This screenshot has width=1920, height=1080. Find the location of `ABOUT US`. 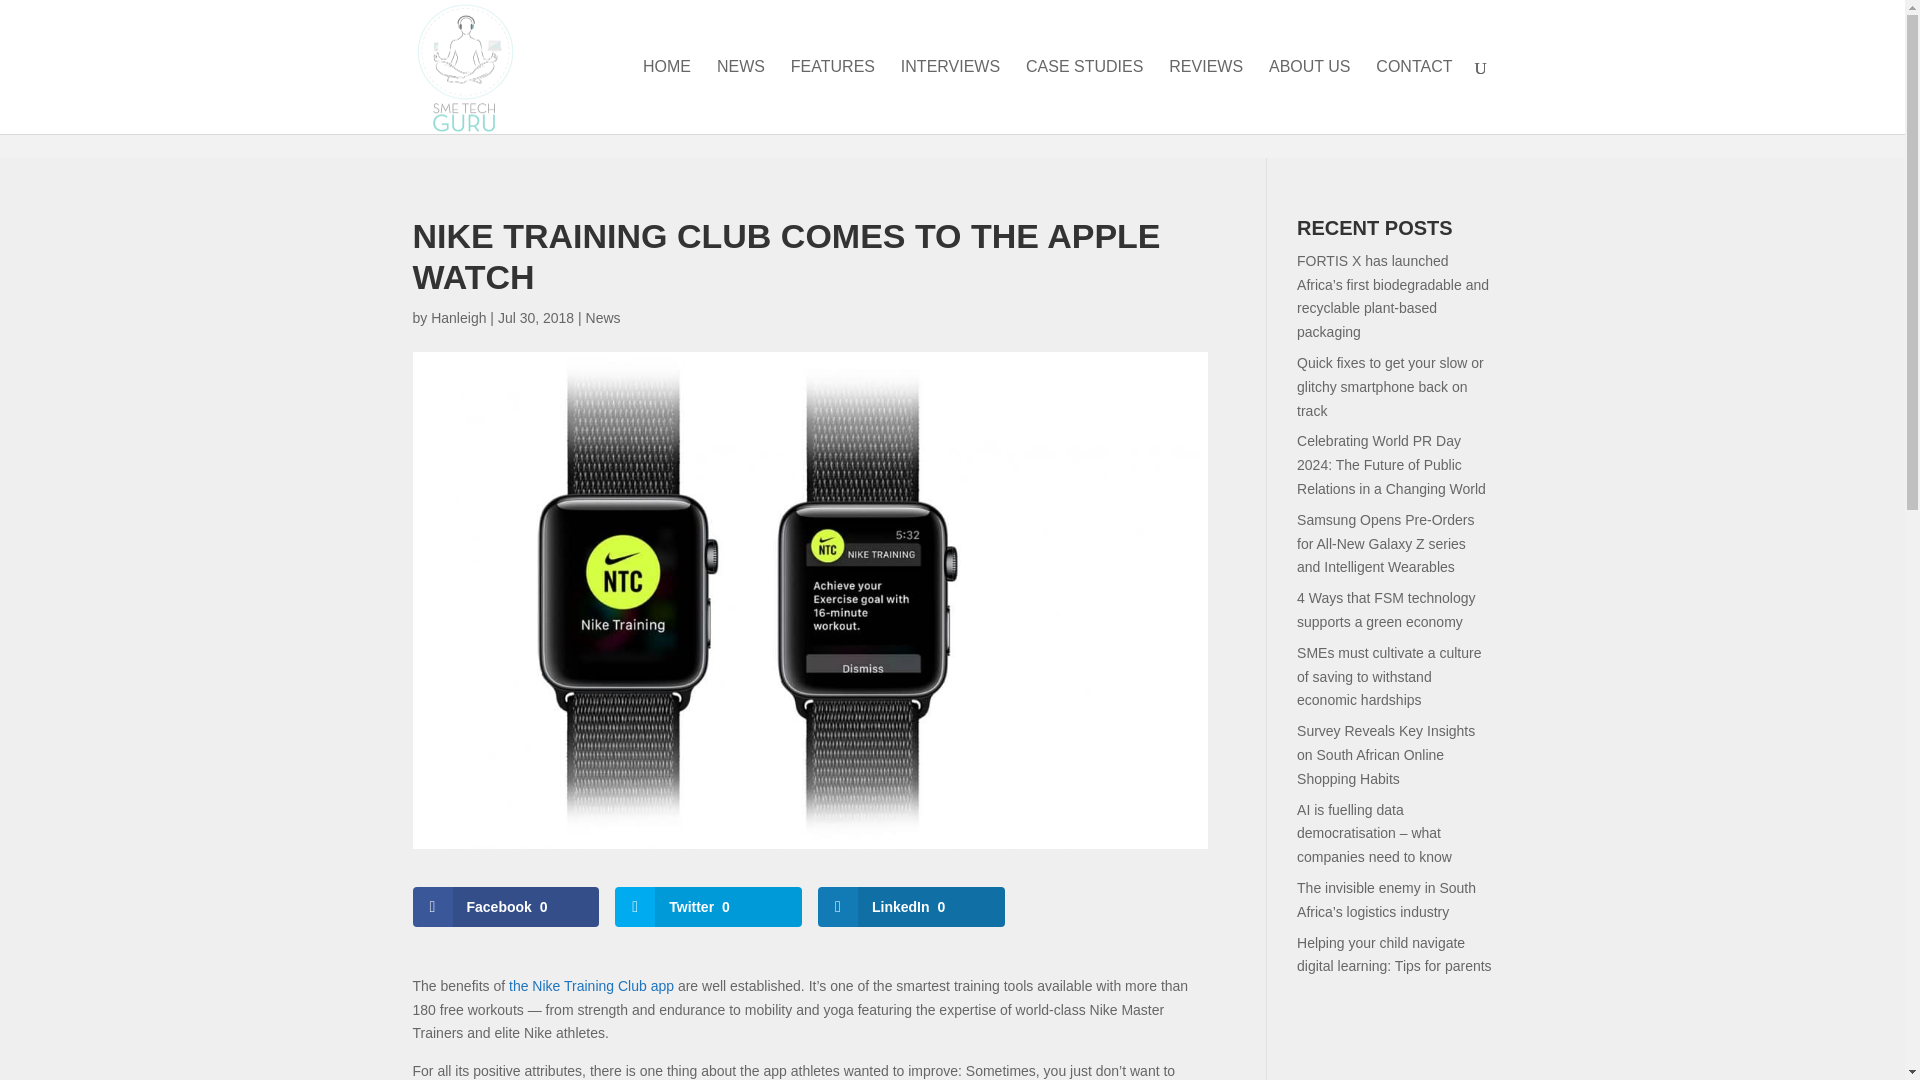

ABOUT US is located at coordinates (1310, 96).